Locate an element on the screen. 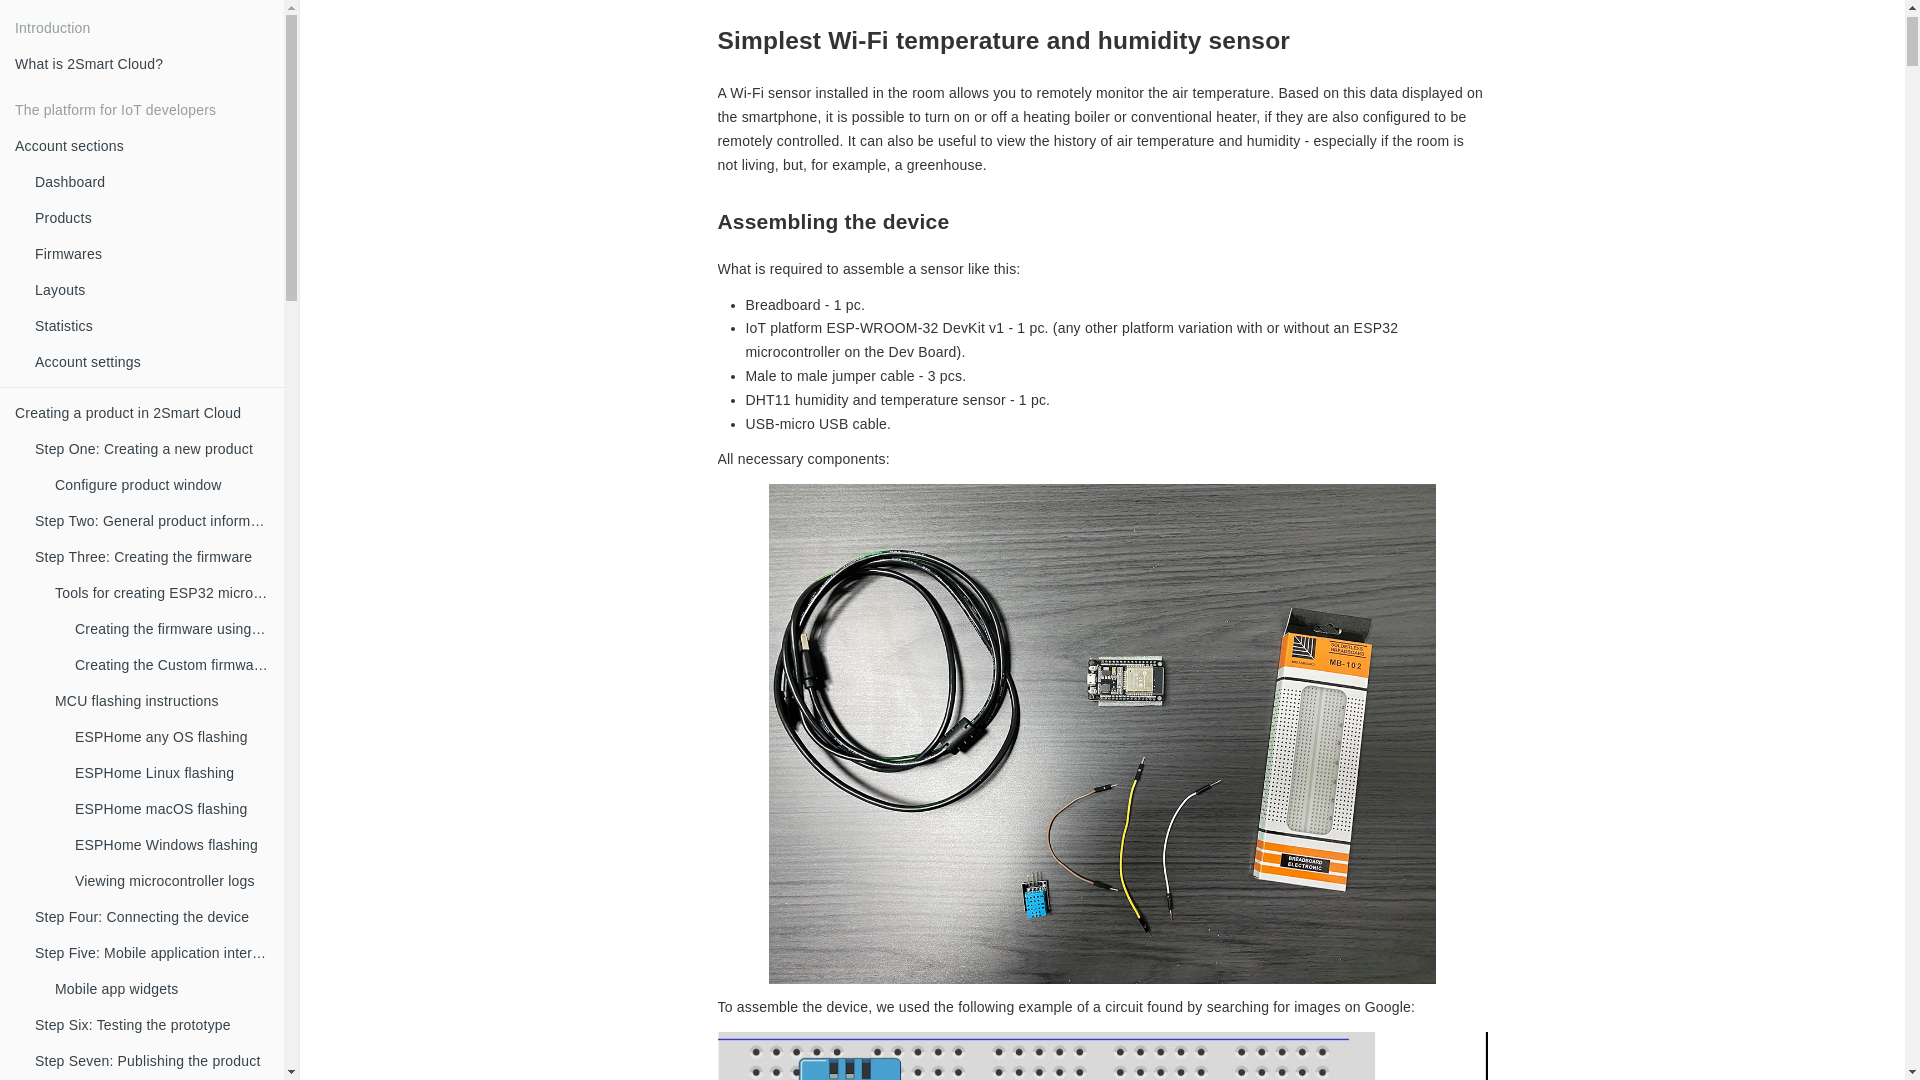  Creating the Custom firmware using SDK is located at coordinates (172, 665).